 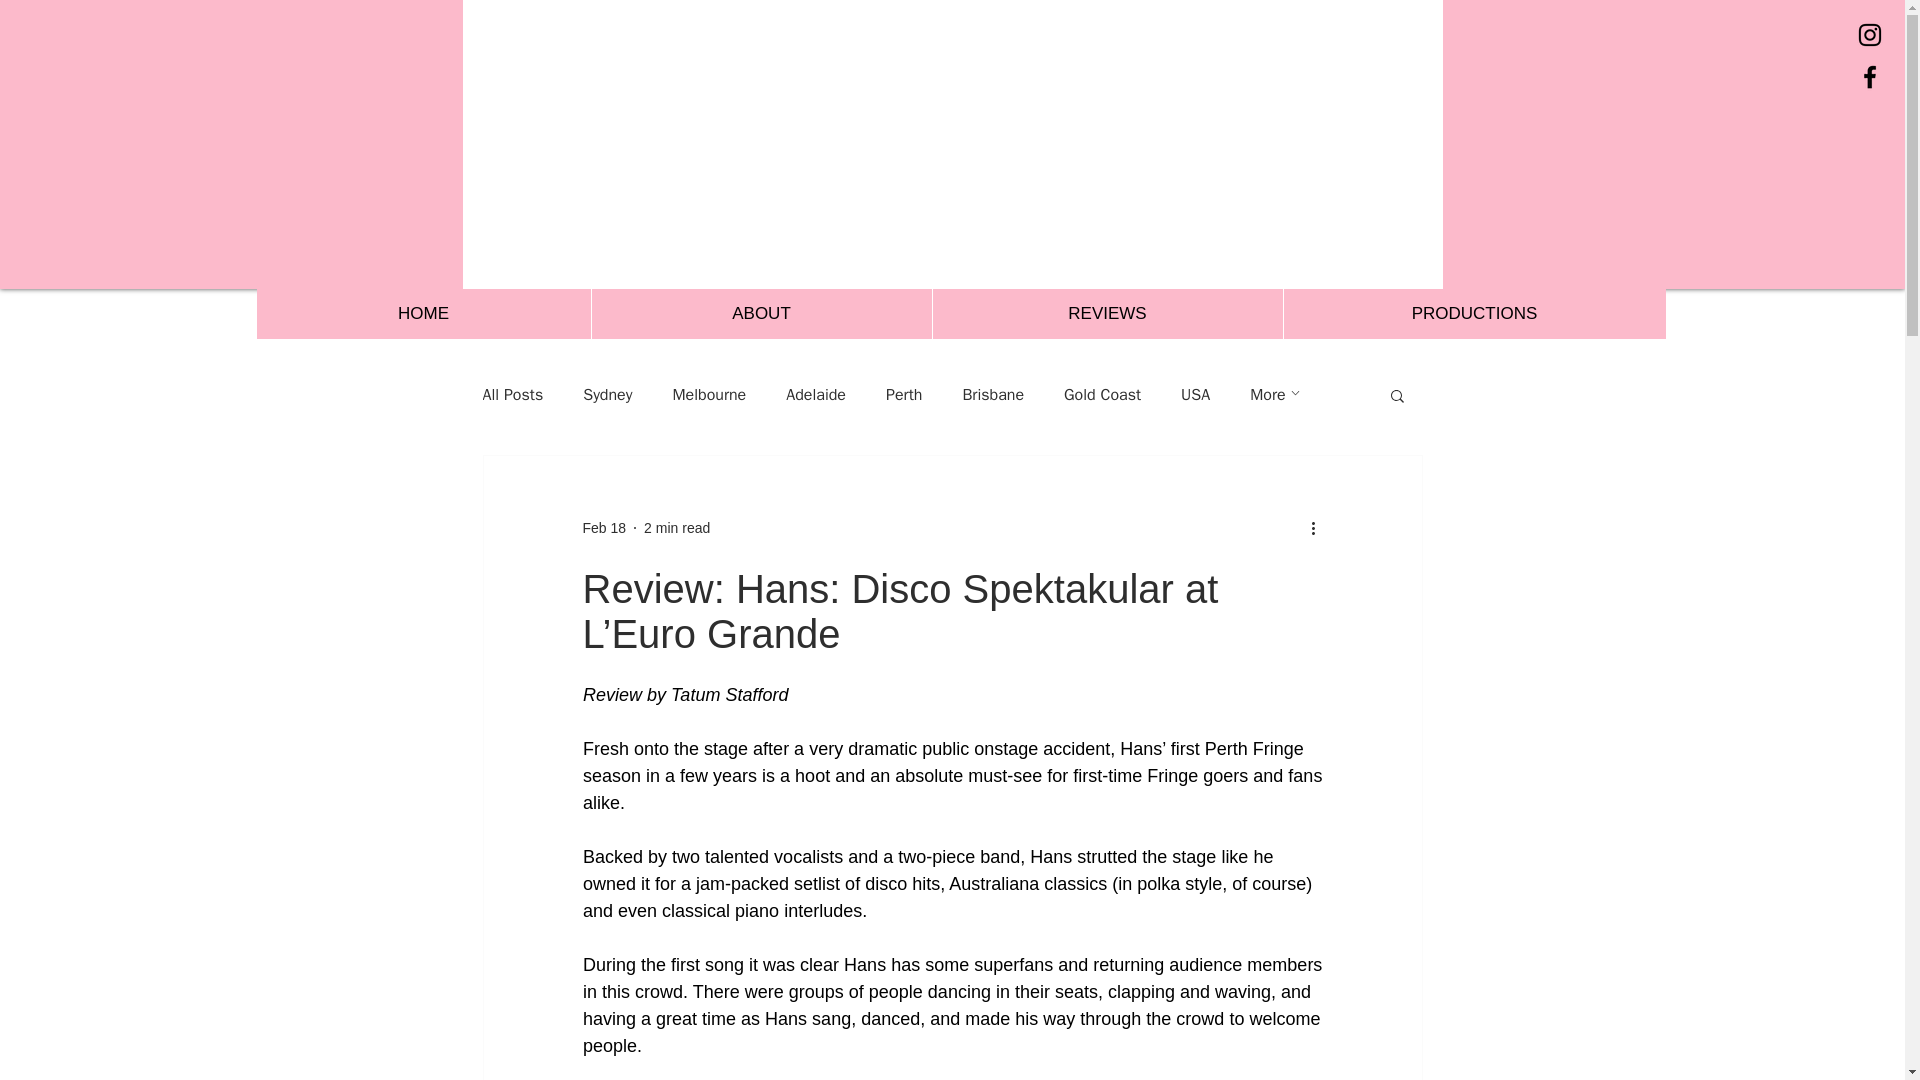 I want to click on Adelaide, so click(x=816, y=394).